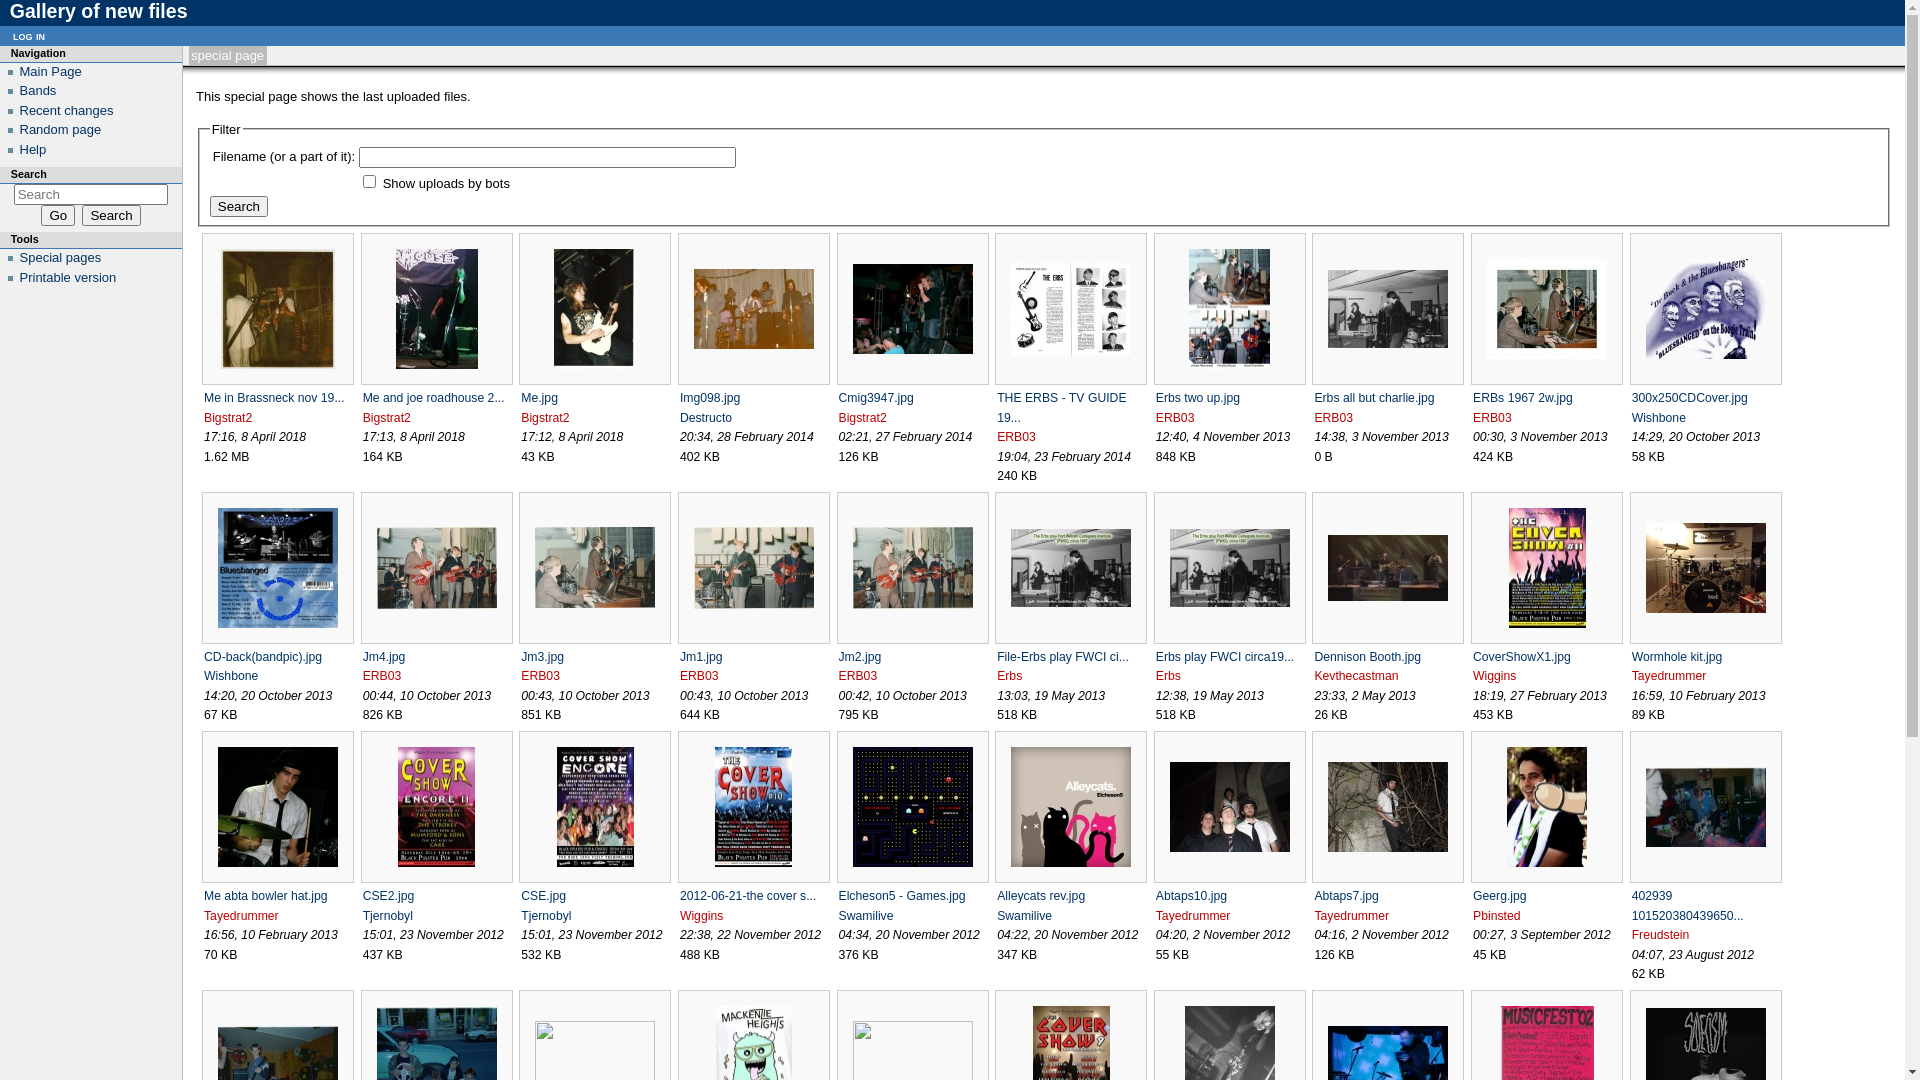  I want to click on Search the pages for this text, so click(111, 216).